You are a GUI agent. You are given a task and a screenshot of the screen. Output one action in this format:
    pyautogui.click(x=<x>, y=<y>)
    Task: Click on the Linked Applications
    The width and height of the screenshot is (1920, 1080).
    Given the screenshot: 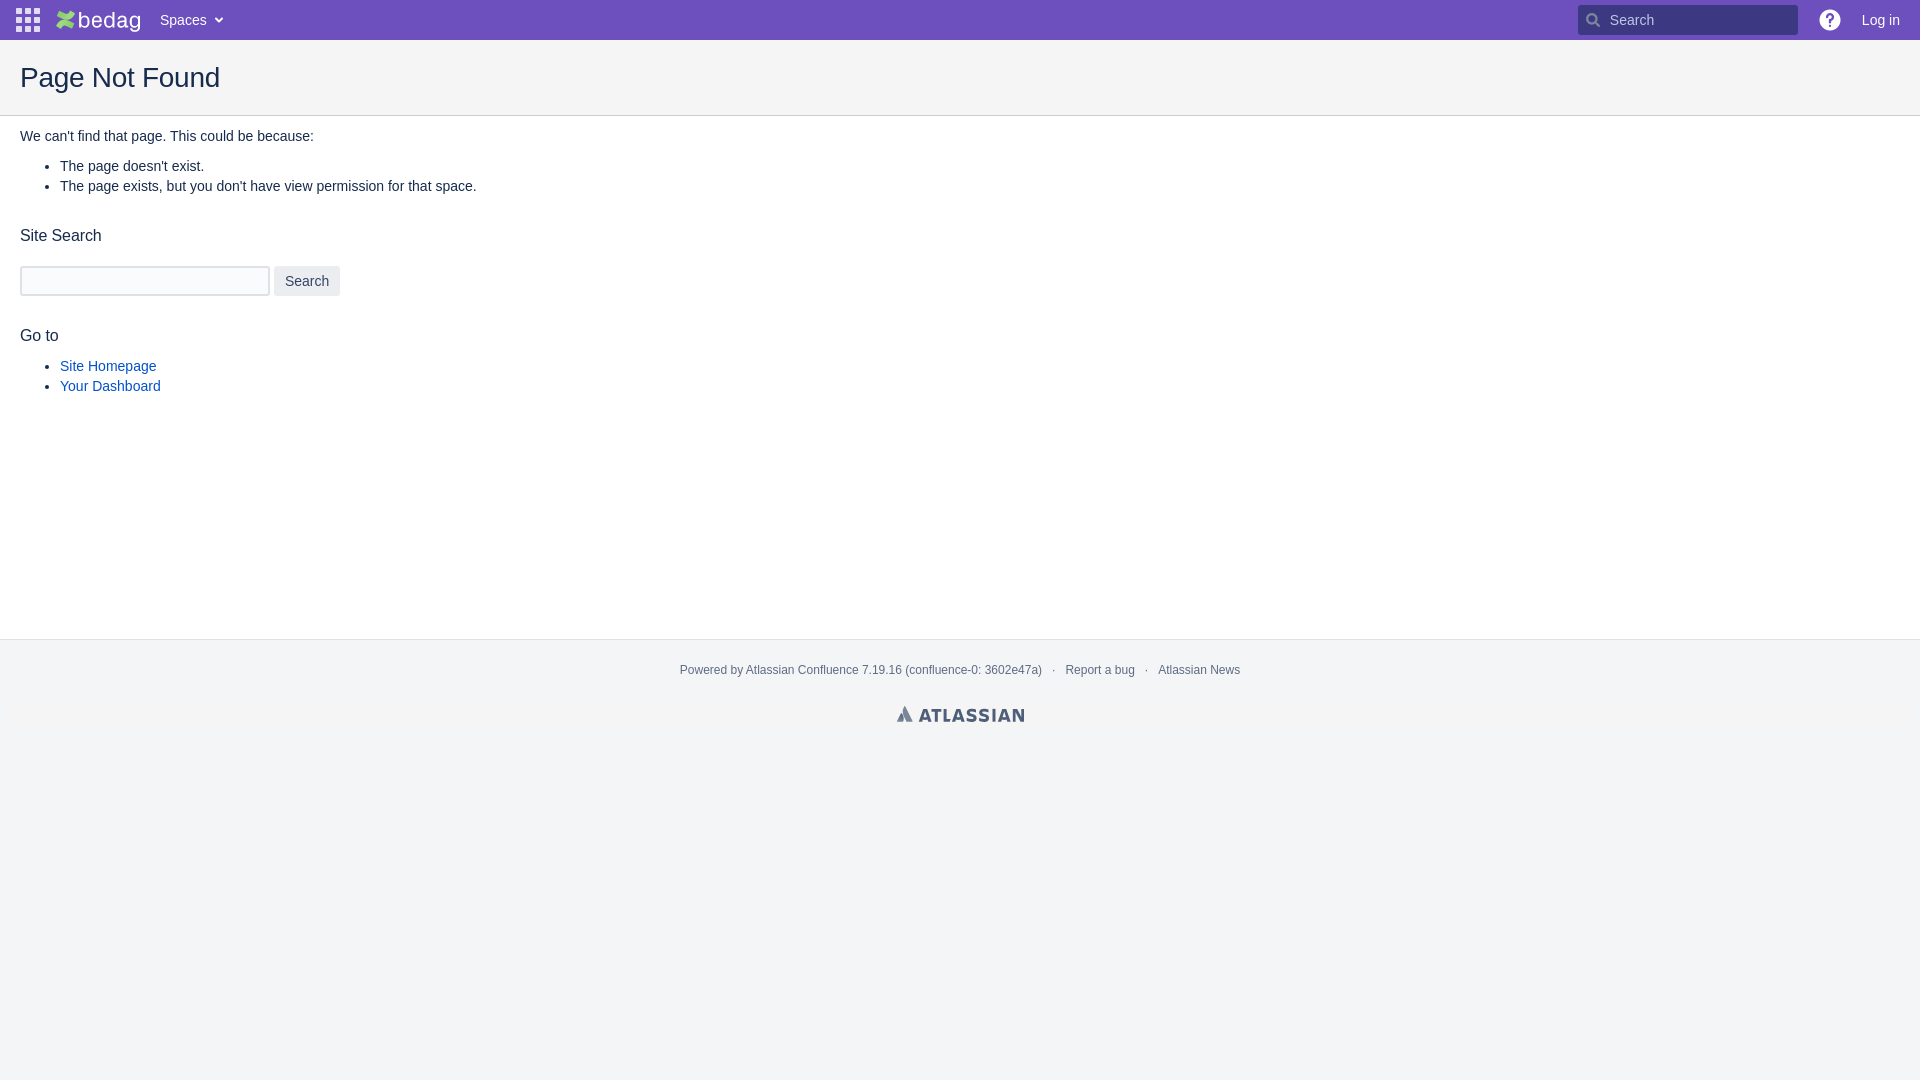 What is the action you would take?
    pyautogui.click(x=28, y=20)
    